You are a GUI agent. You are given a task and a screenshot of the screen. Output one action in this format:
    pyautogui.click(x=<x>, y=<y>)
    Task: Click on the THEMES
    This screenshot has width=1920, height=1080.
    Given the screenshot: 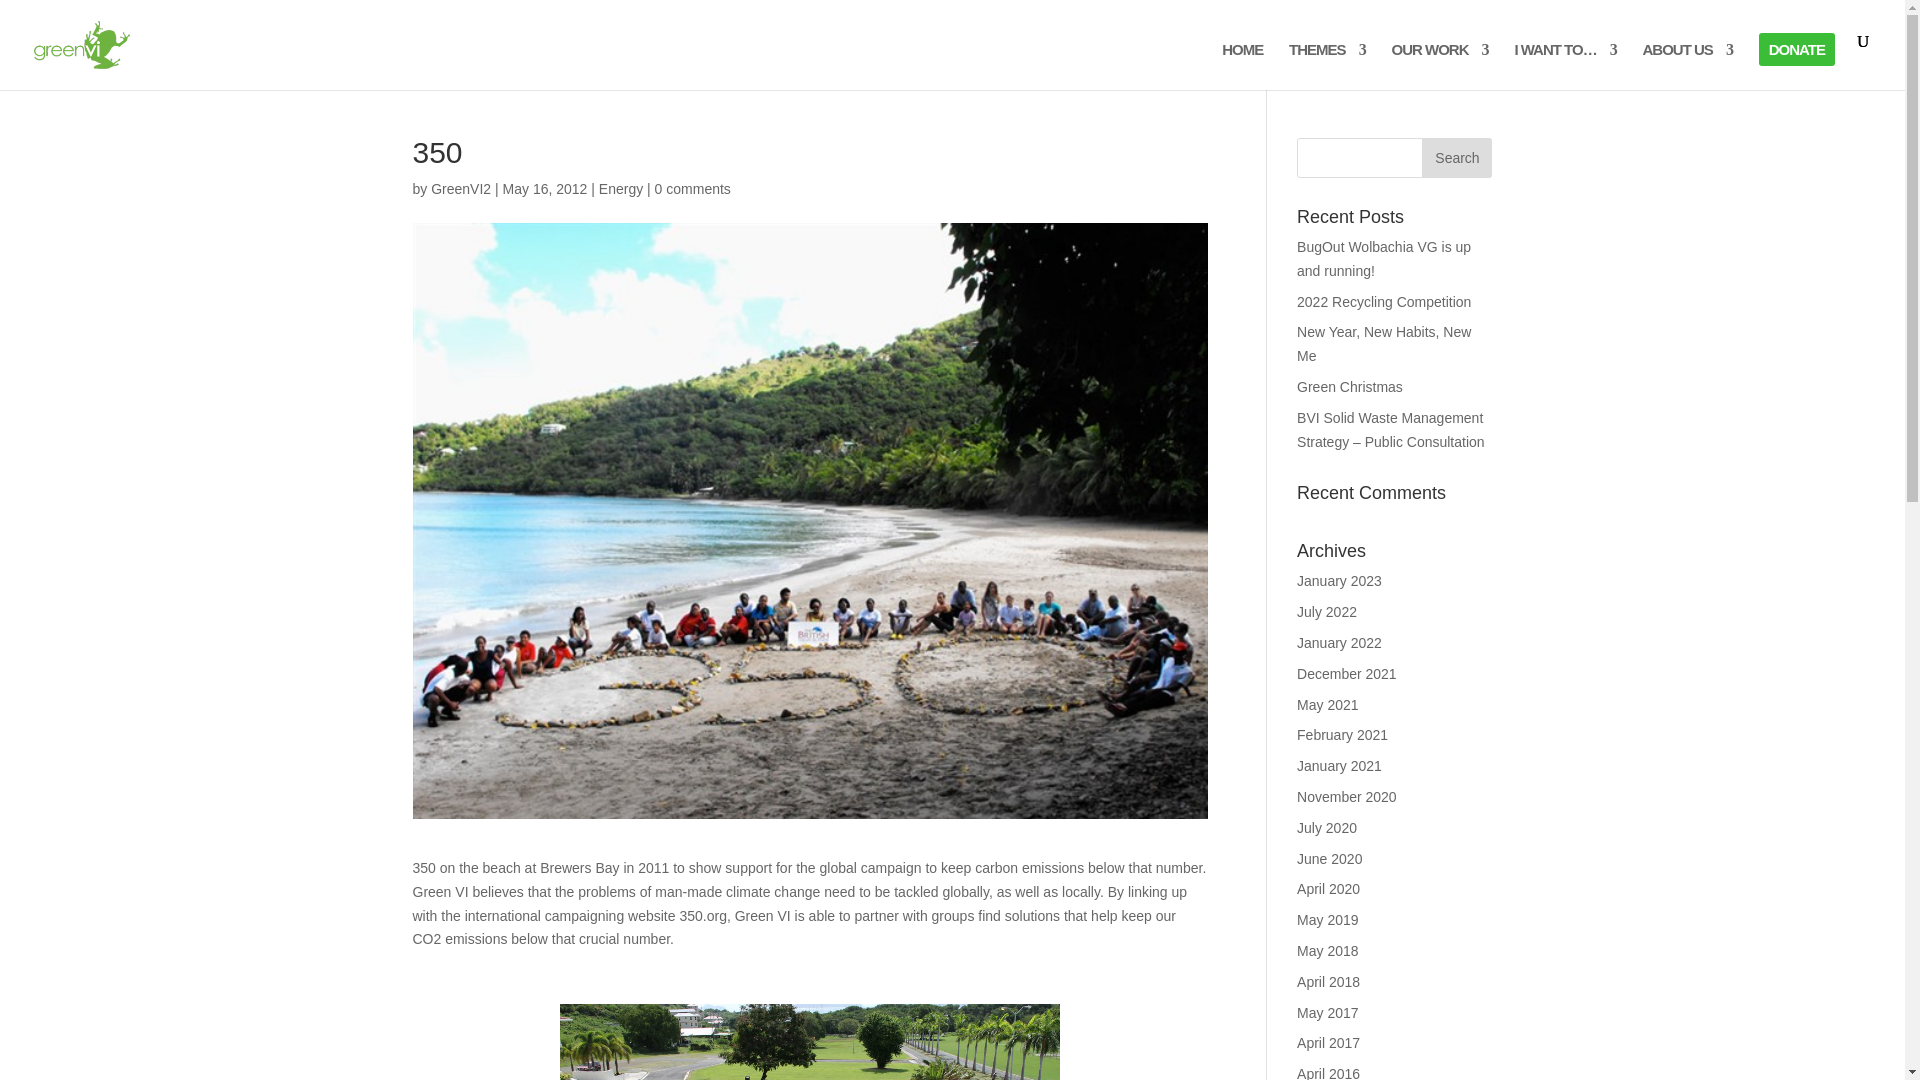 What is the action you would take?
    pyautogui.click(x=1326, y=66)
    